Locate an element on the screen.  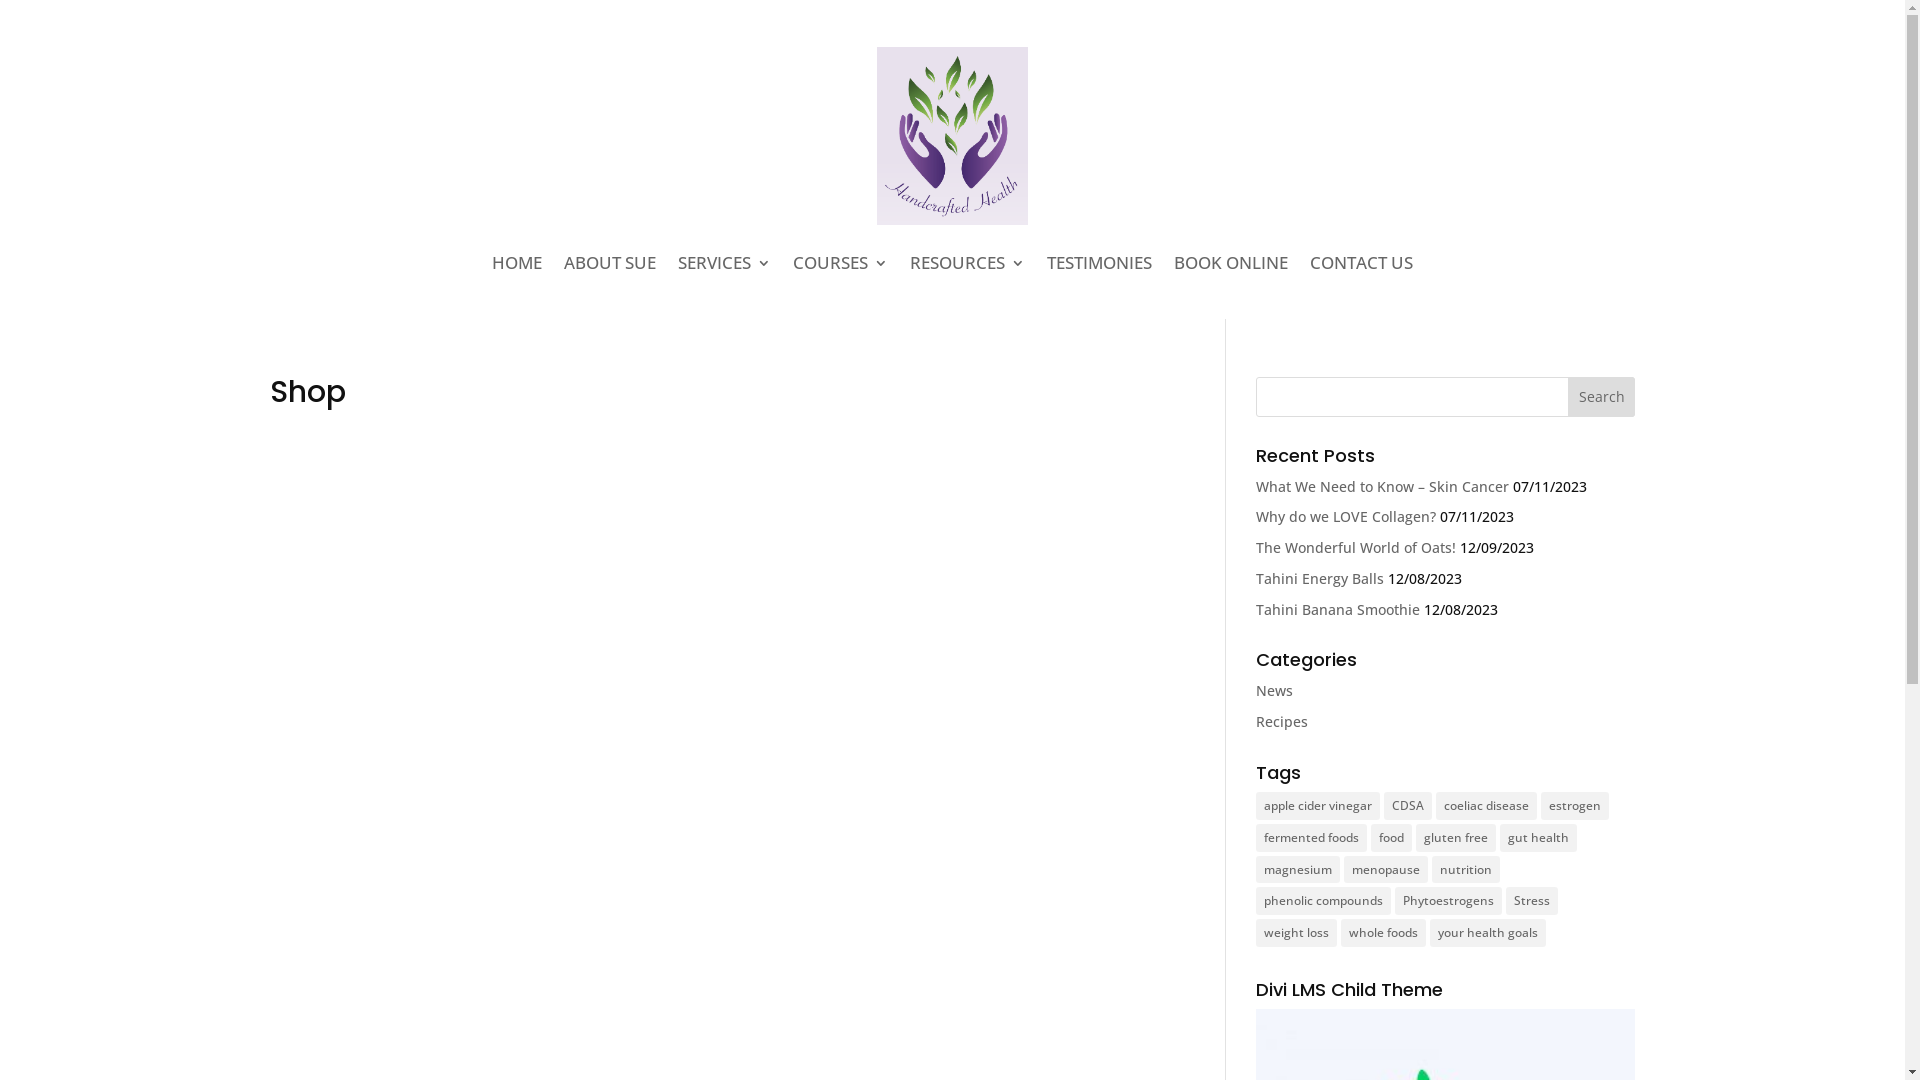
menopause is located at coordinates (1386, 870).